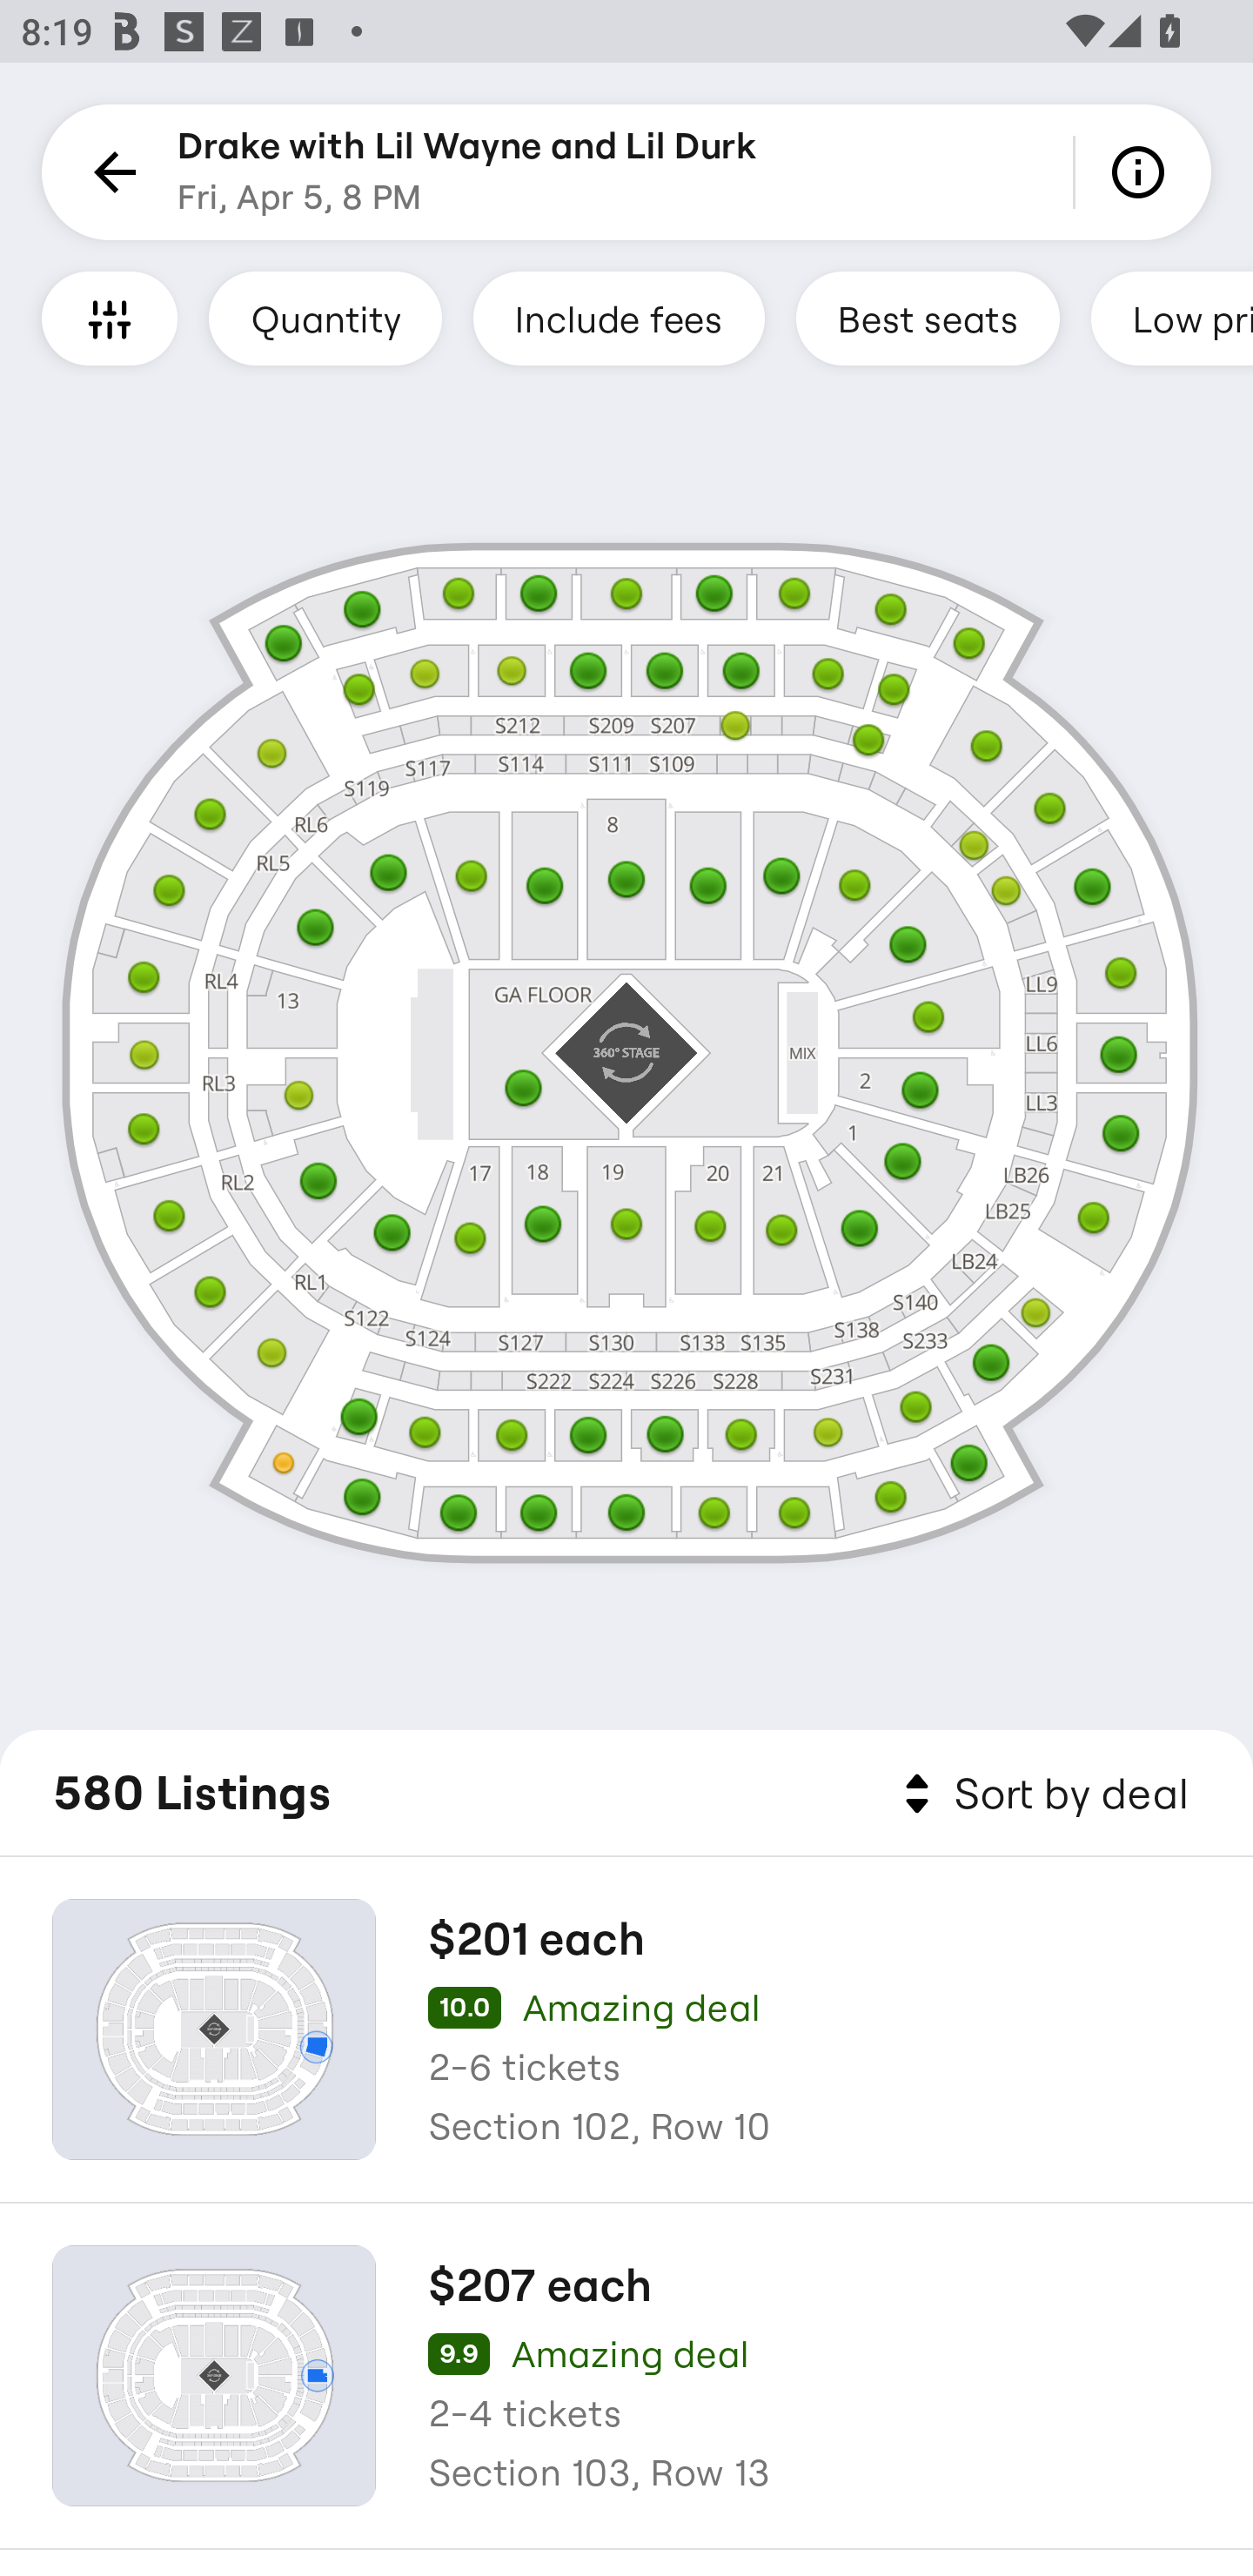 The width and height of the screenshot is (1253, 2576). What do you see at coordinates (928, 318) in the screenshot?
I see `Best seats` at bounding box center [928, 318].